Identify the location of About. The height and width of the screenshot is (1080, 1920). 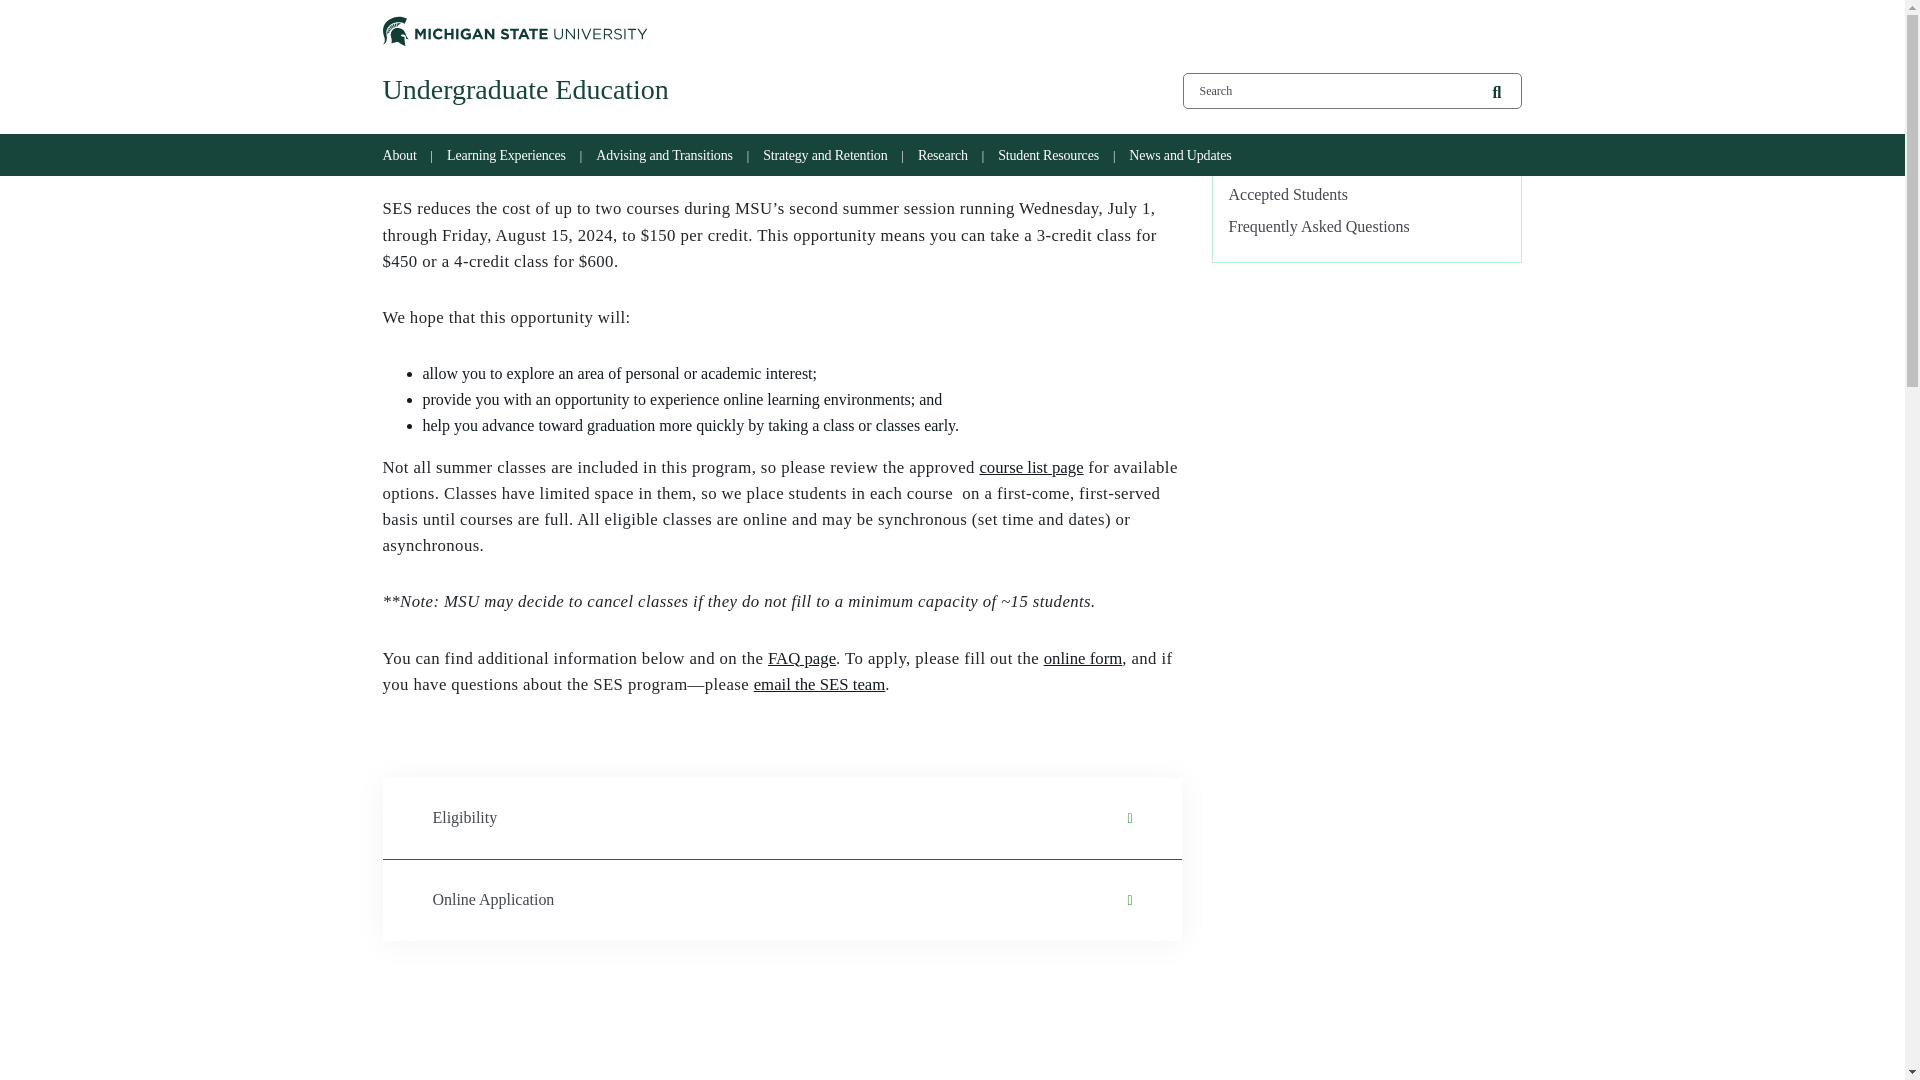
(404, 156).